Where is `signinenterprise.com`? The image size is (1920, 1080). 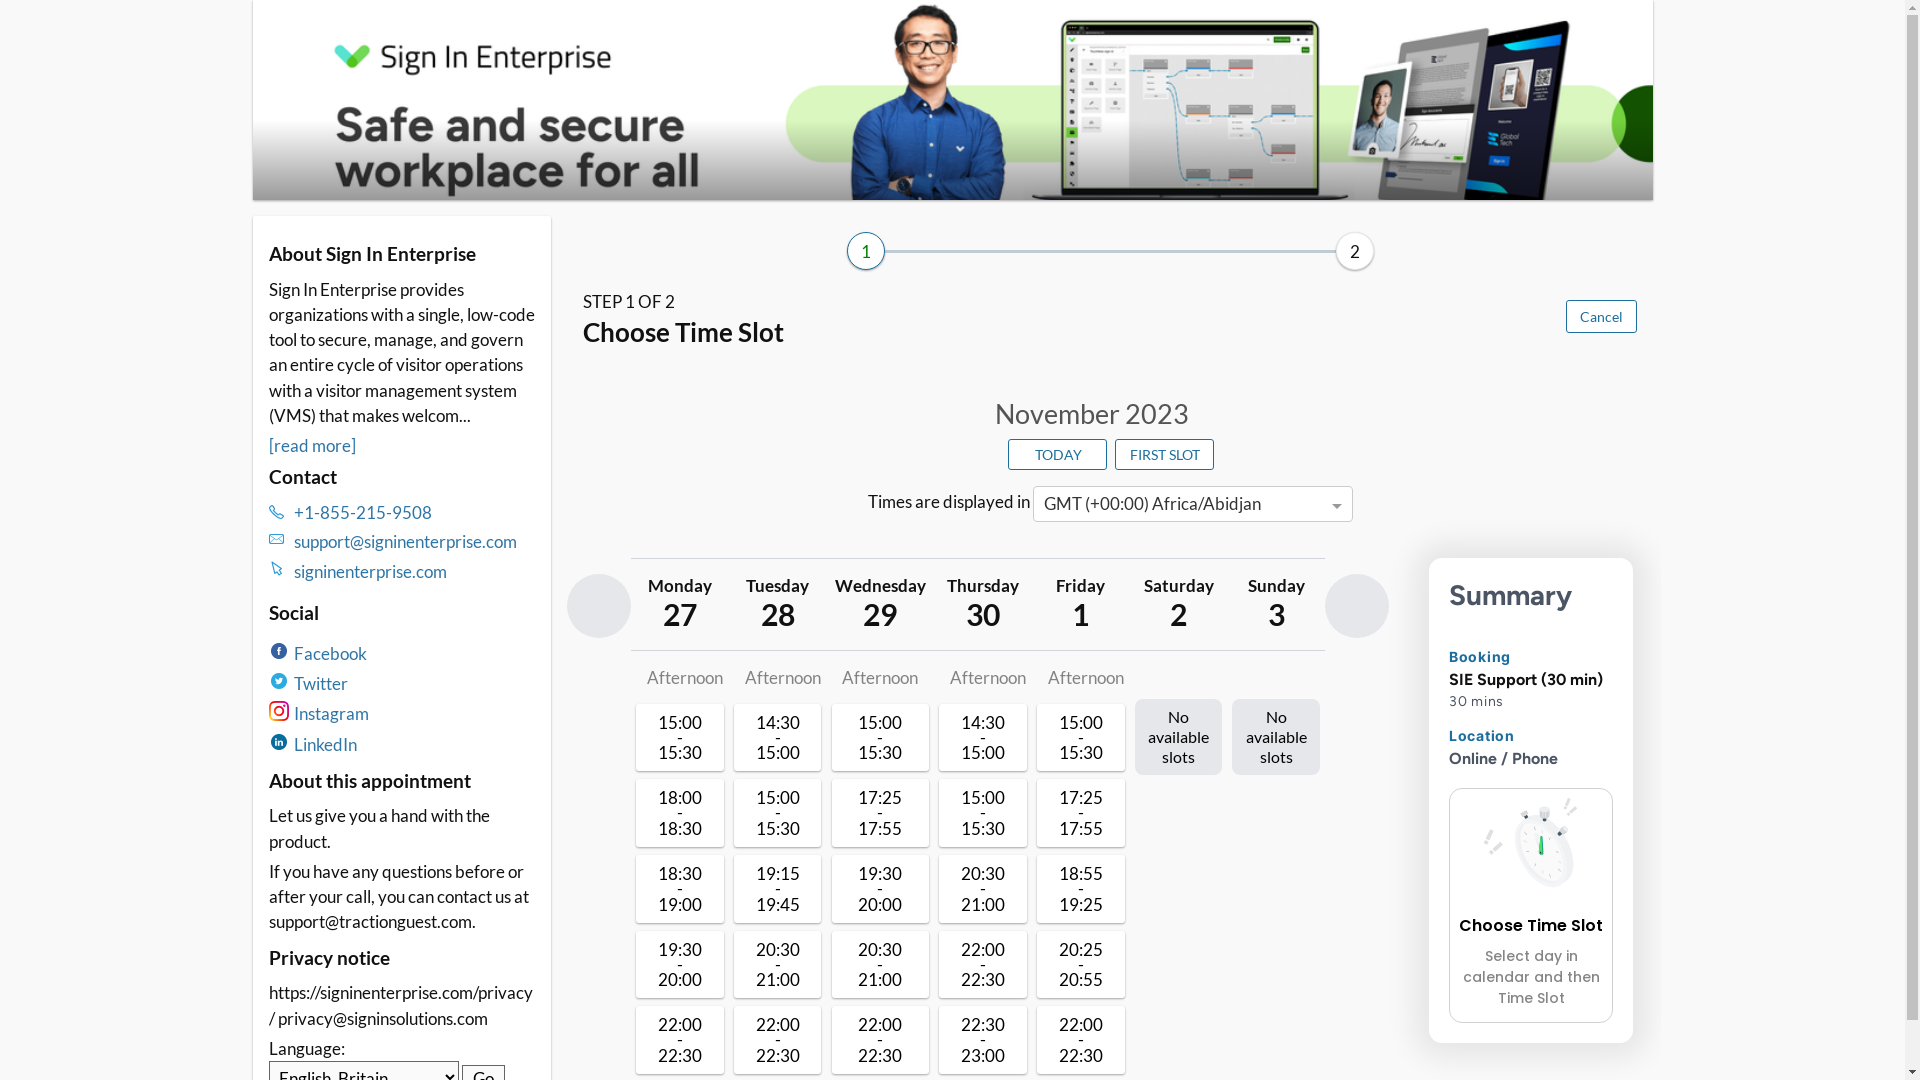
signinenterprise.com is located at coordinates (415, 572).